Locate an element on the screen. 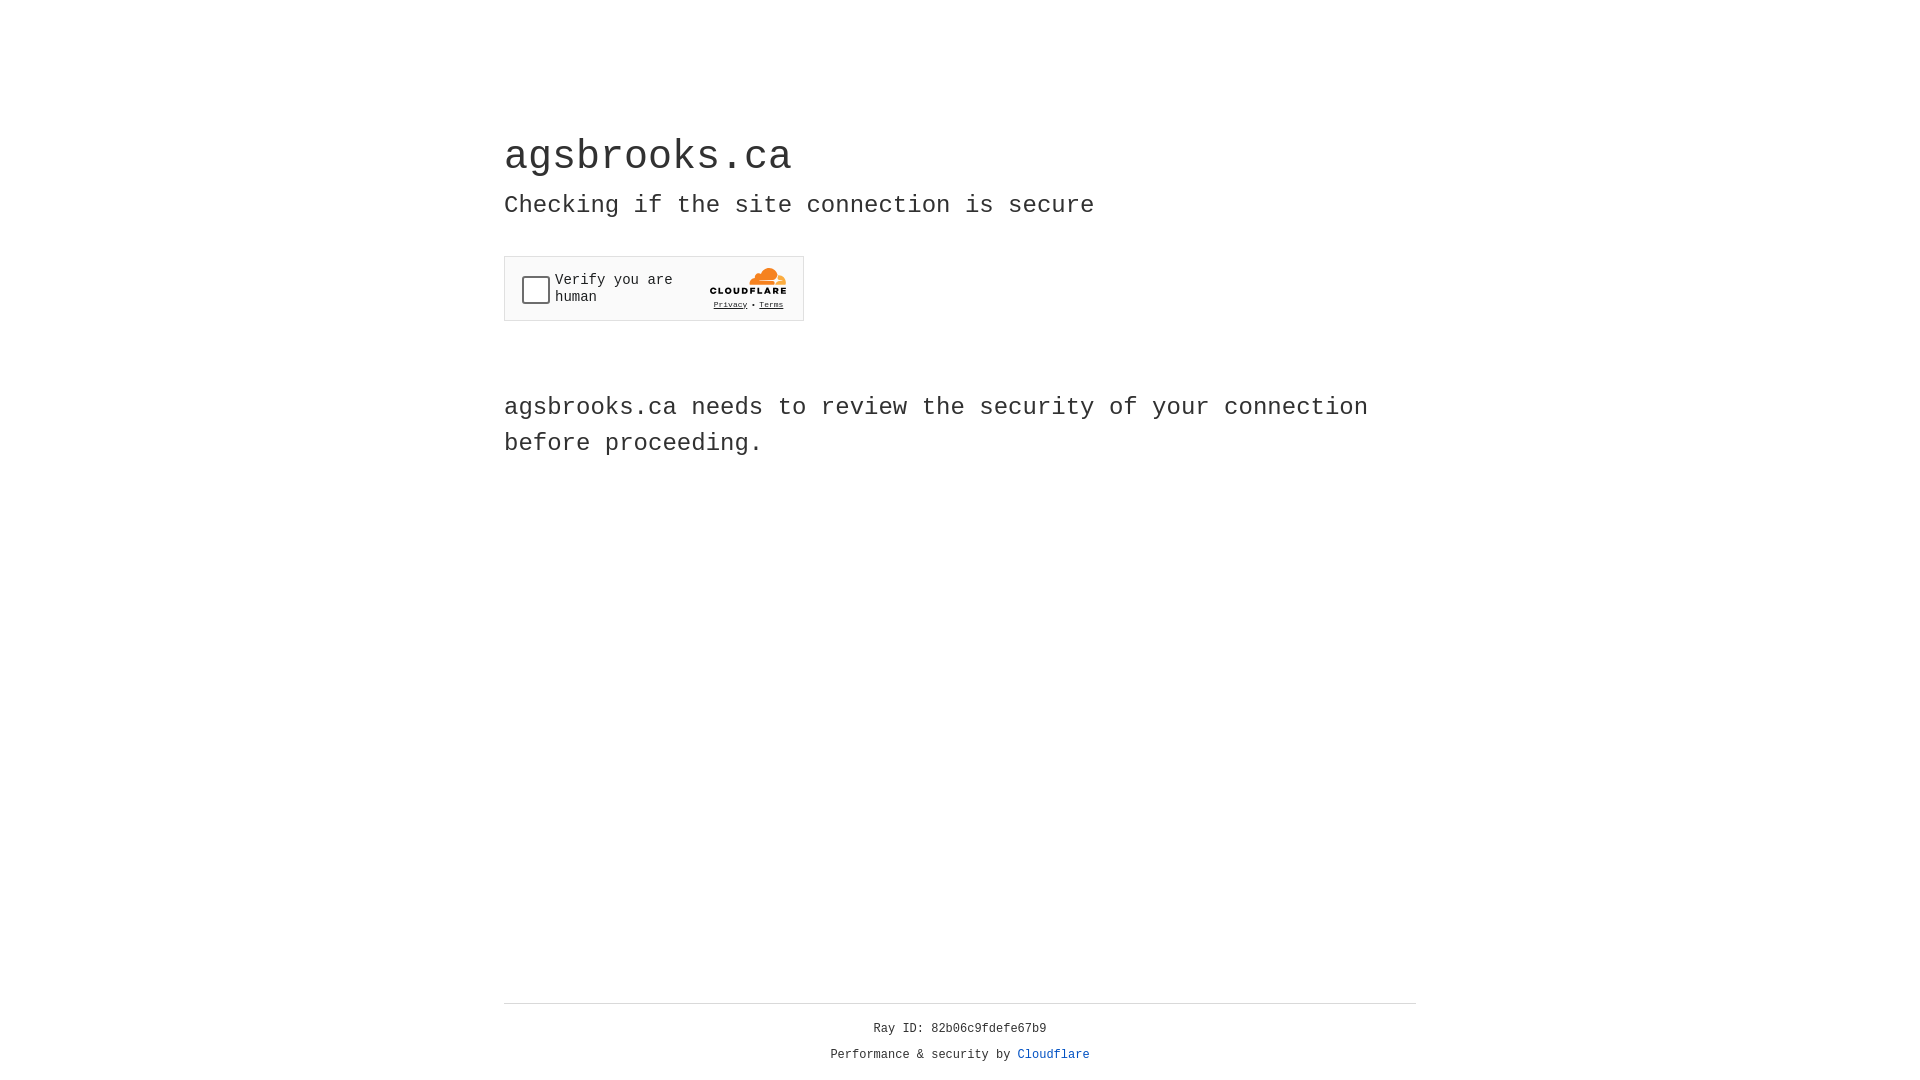  Cloudflare is located at coordinates (1054, 1055).